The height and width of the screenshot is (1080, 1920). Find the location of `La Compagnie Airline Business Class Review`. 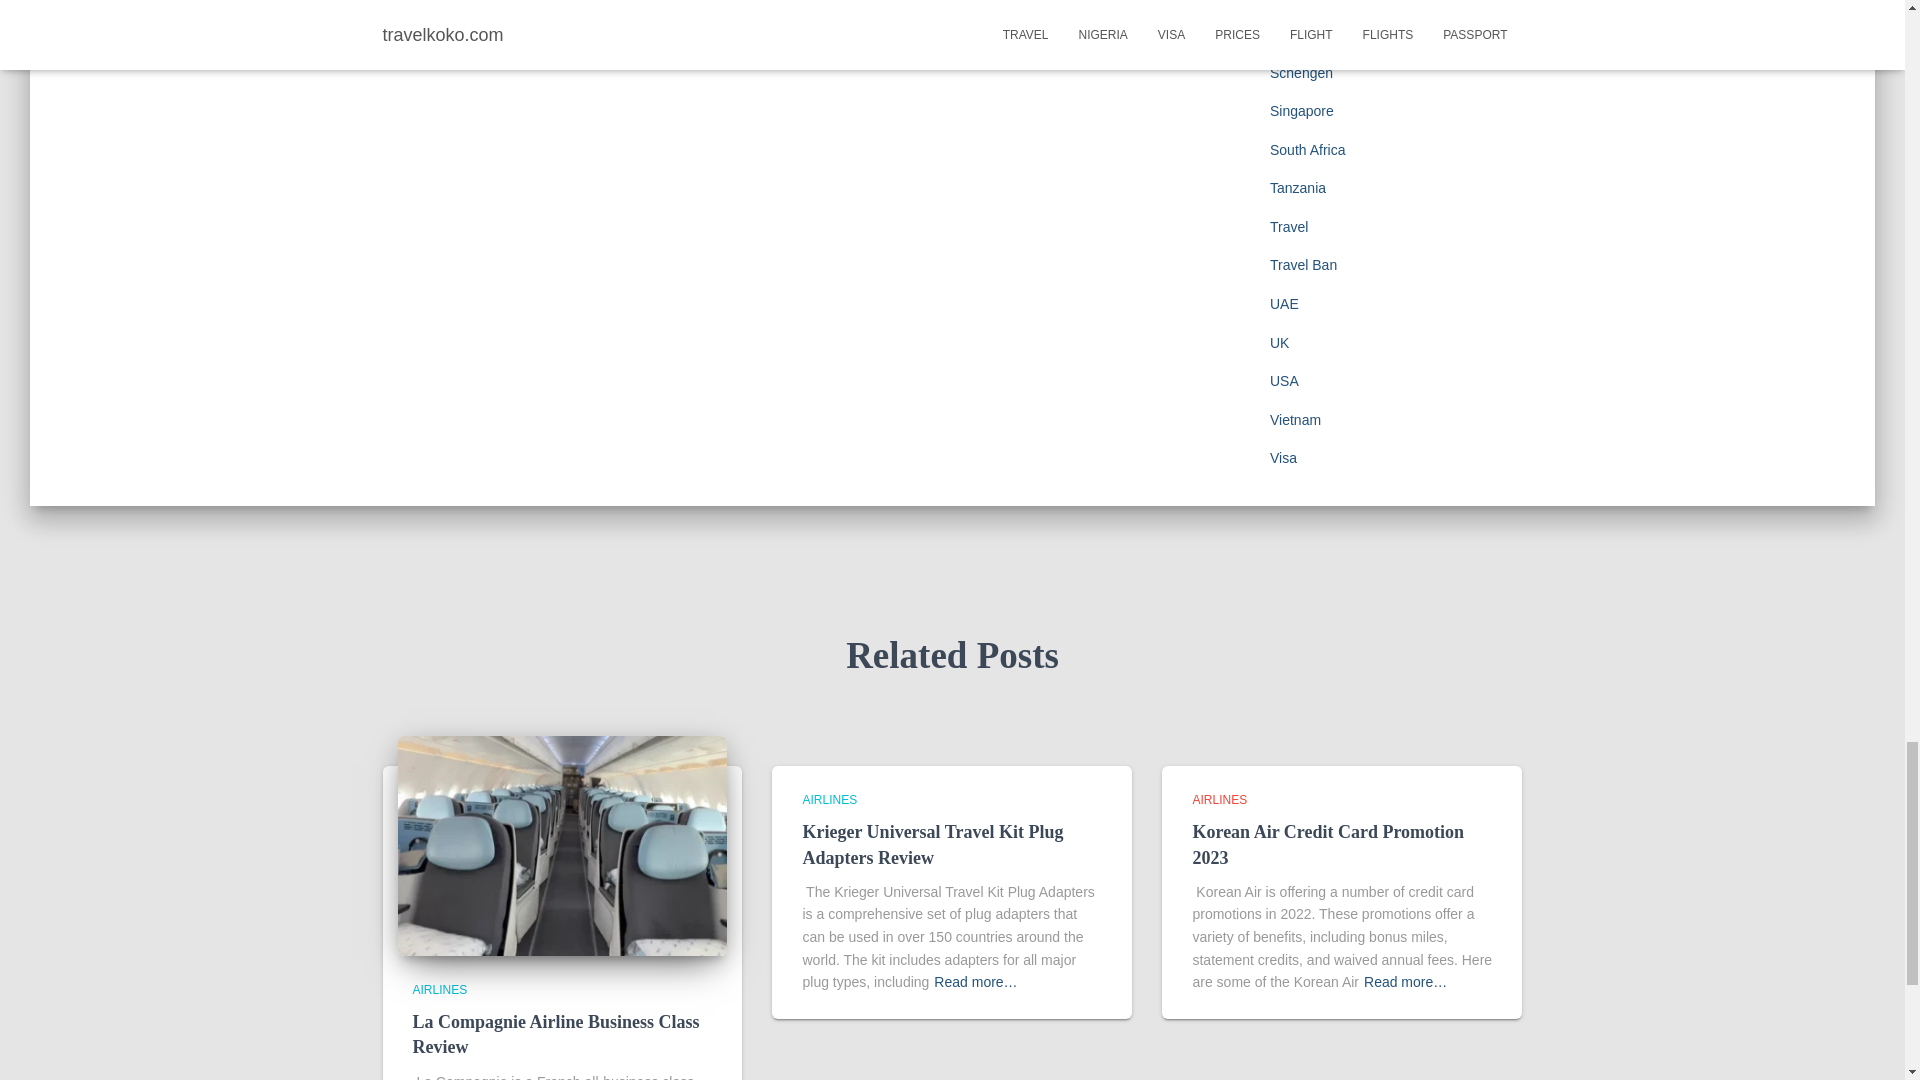

La Compagnie Airline Business Class Review is located at coordinates (555, 1034).